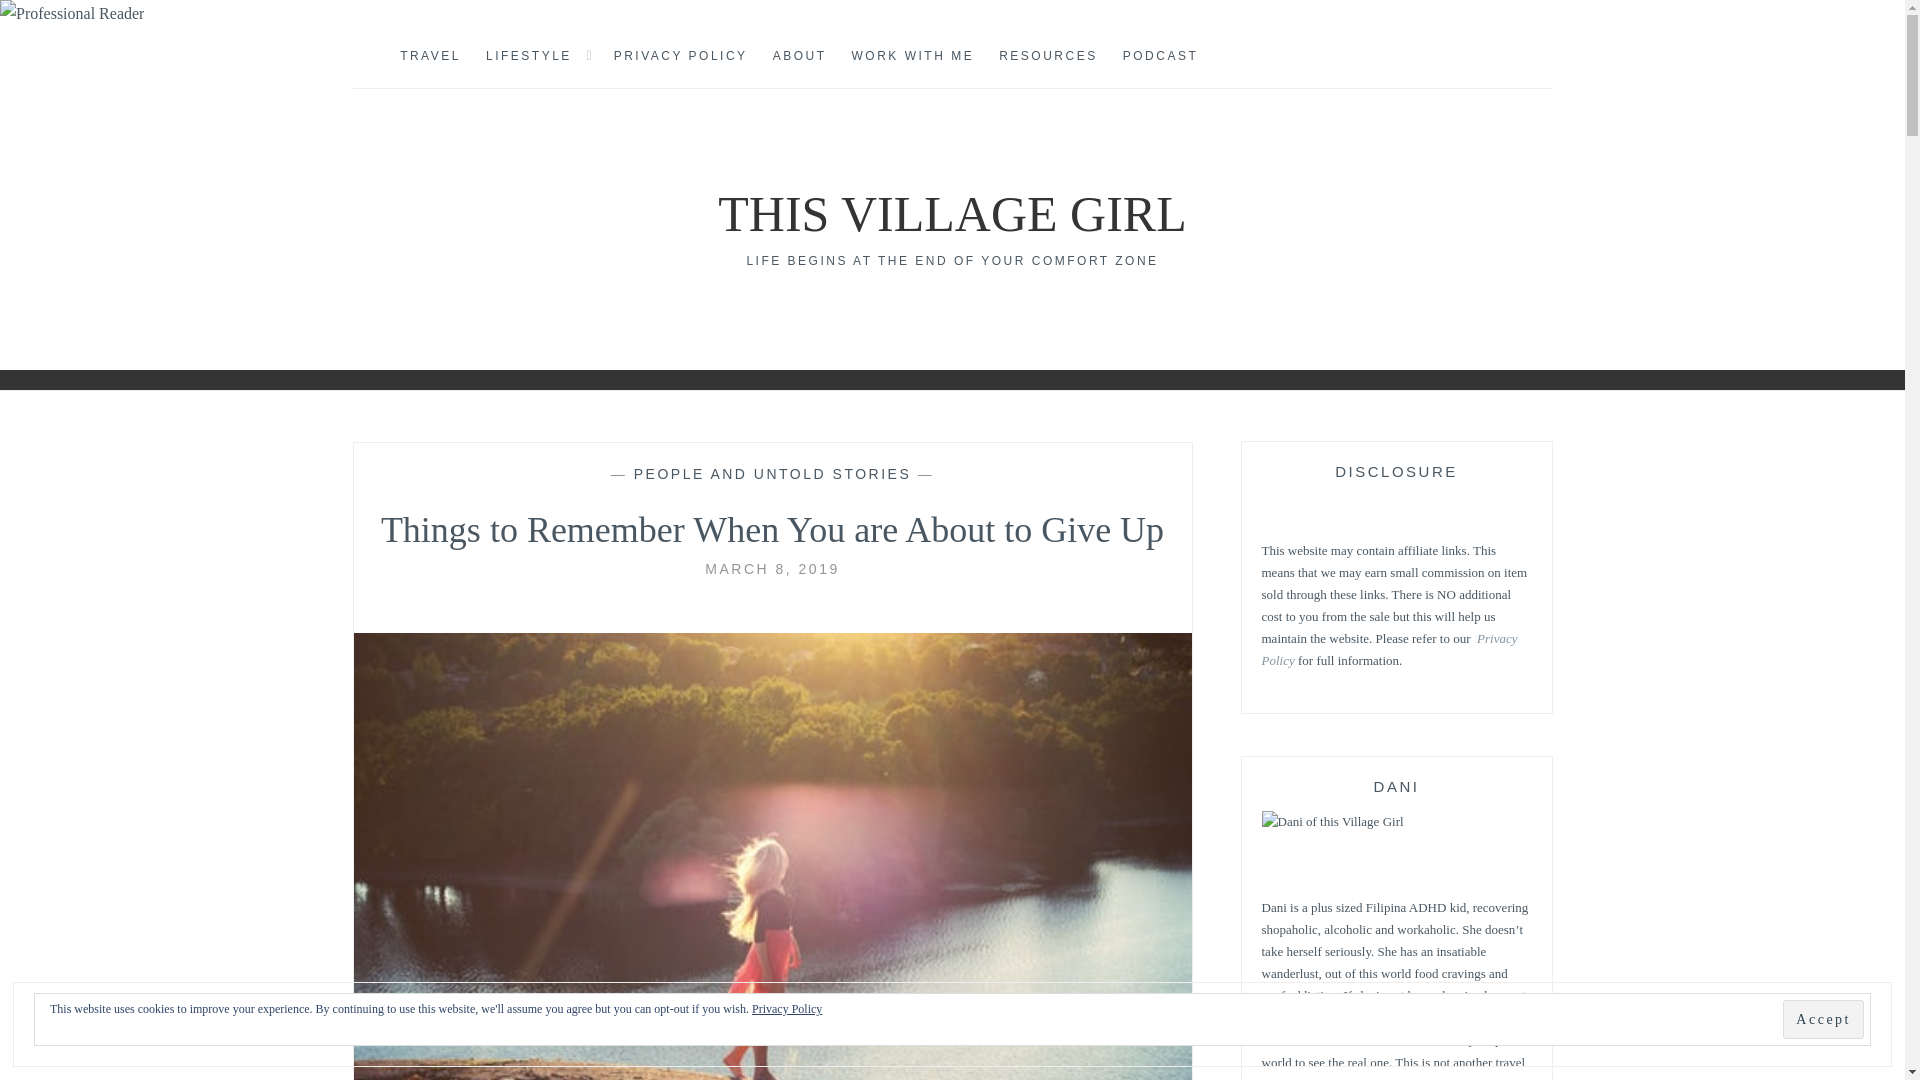 This screenshot has height=1080, width=1920. Describe the element at coordinates (772, 473) in the screenshot. I see `PEOPLE AND UNTOLD STORIES` at that location.